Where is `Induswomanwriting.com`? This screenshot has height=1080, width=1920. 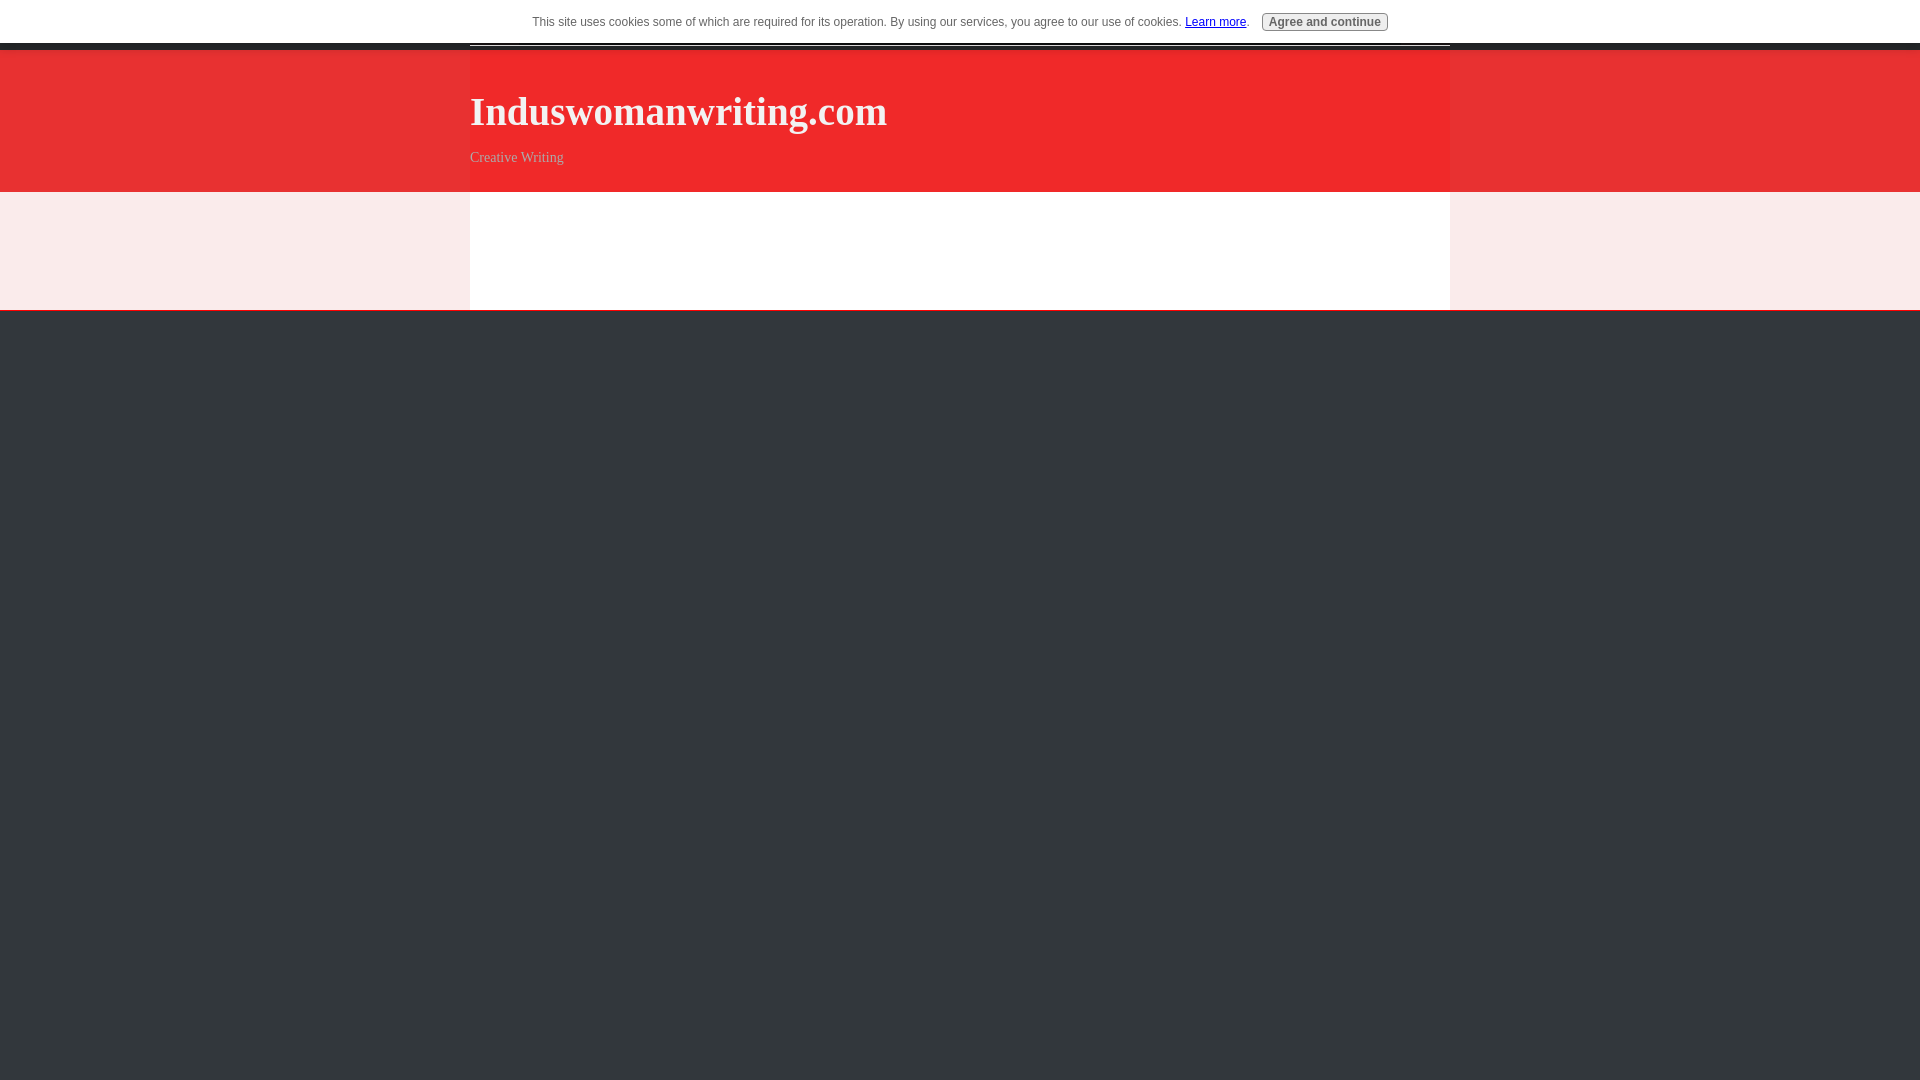
Induswomanwriting.com is located at coordinates (678, 110).